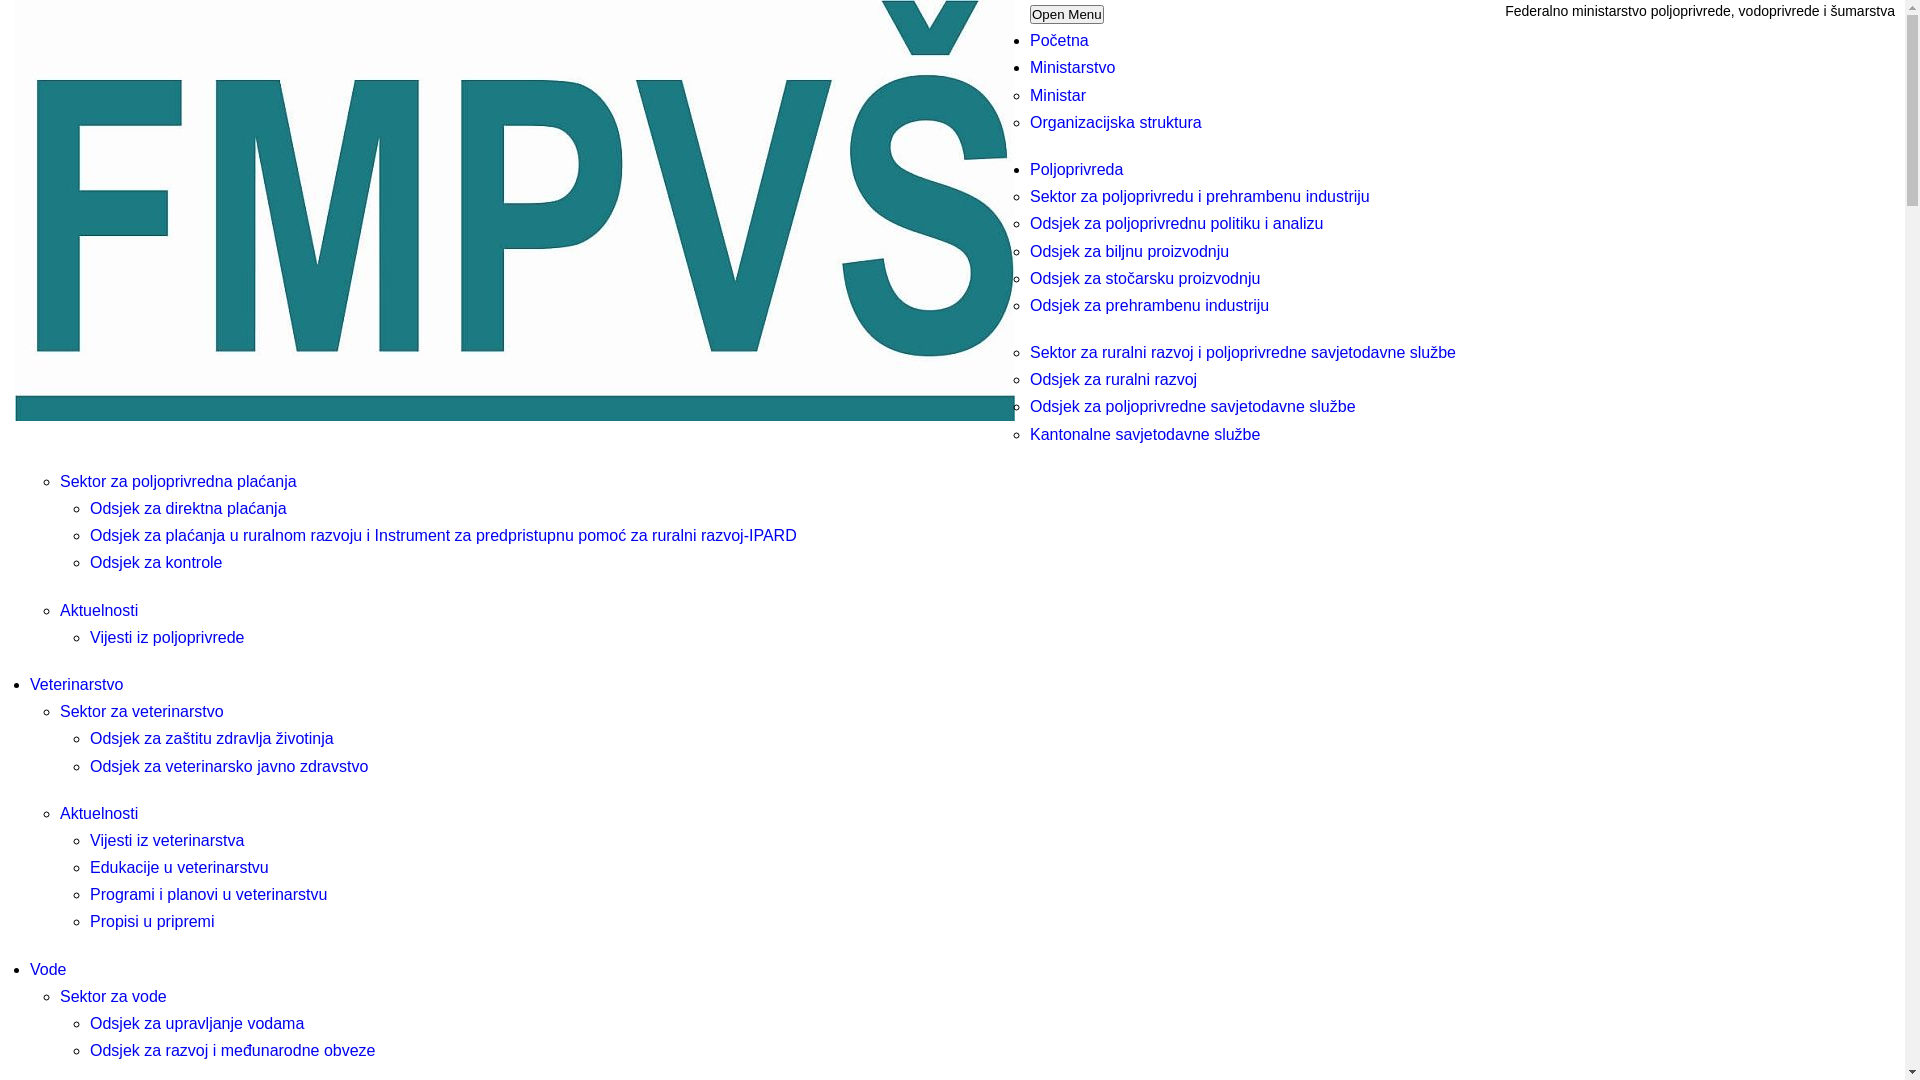 The width and height of the screenshot is (1920, 1080). I want to click on Sektor za veterinarstvo, so click(142, 712).